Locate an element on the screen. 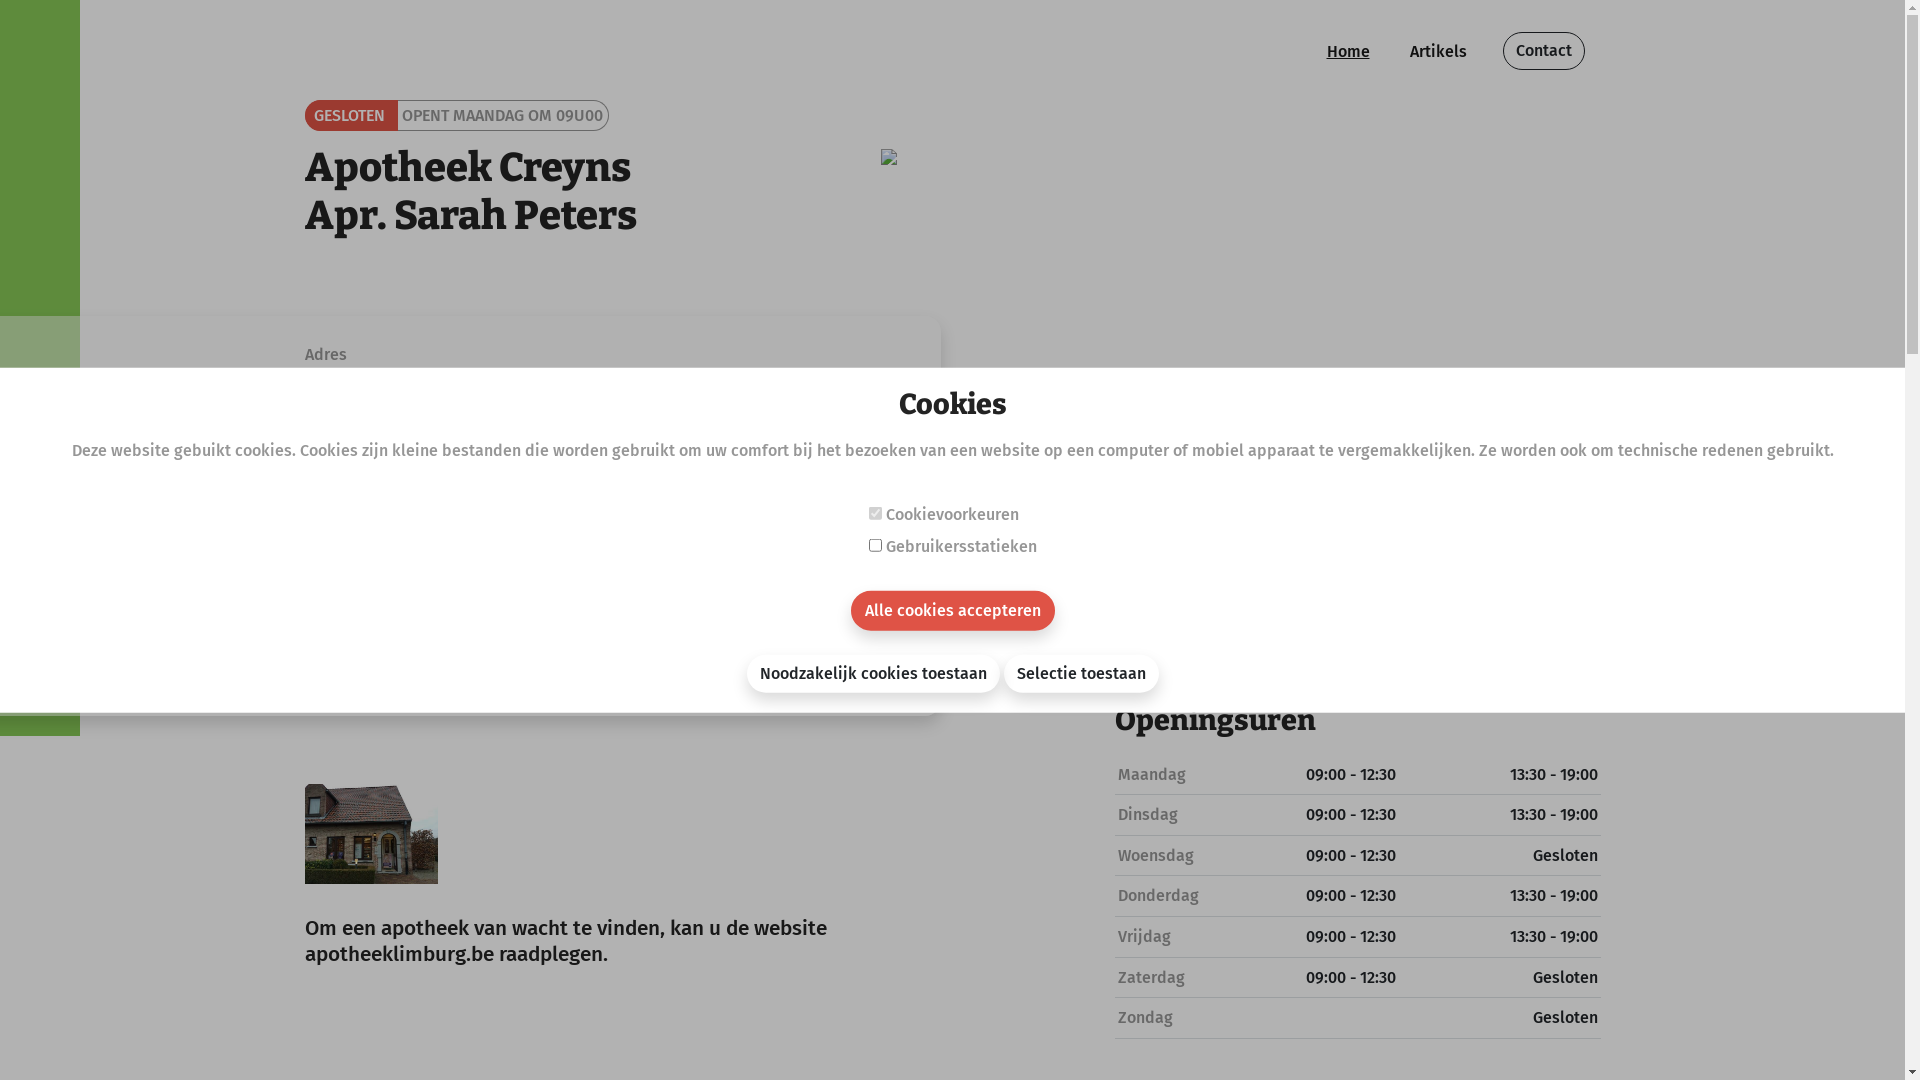 Image resolution: width=1920 pixels, height=1080 pixels. creyns is located at coordinates (354, 630).